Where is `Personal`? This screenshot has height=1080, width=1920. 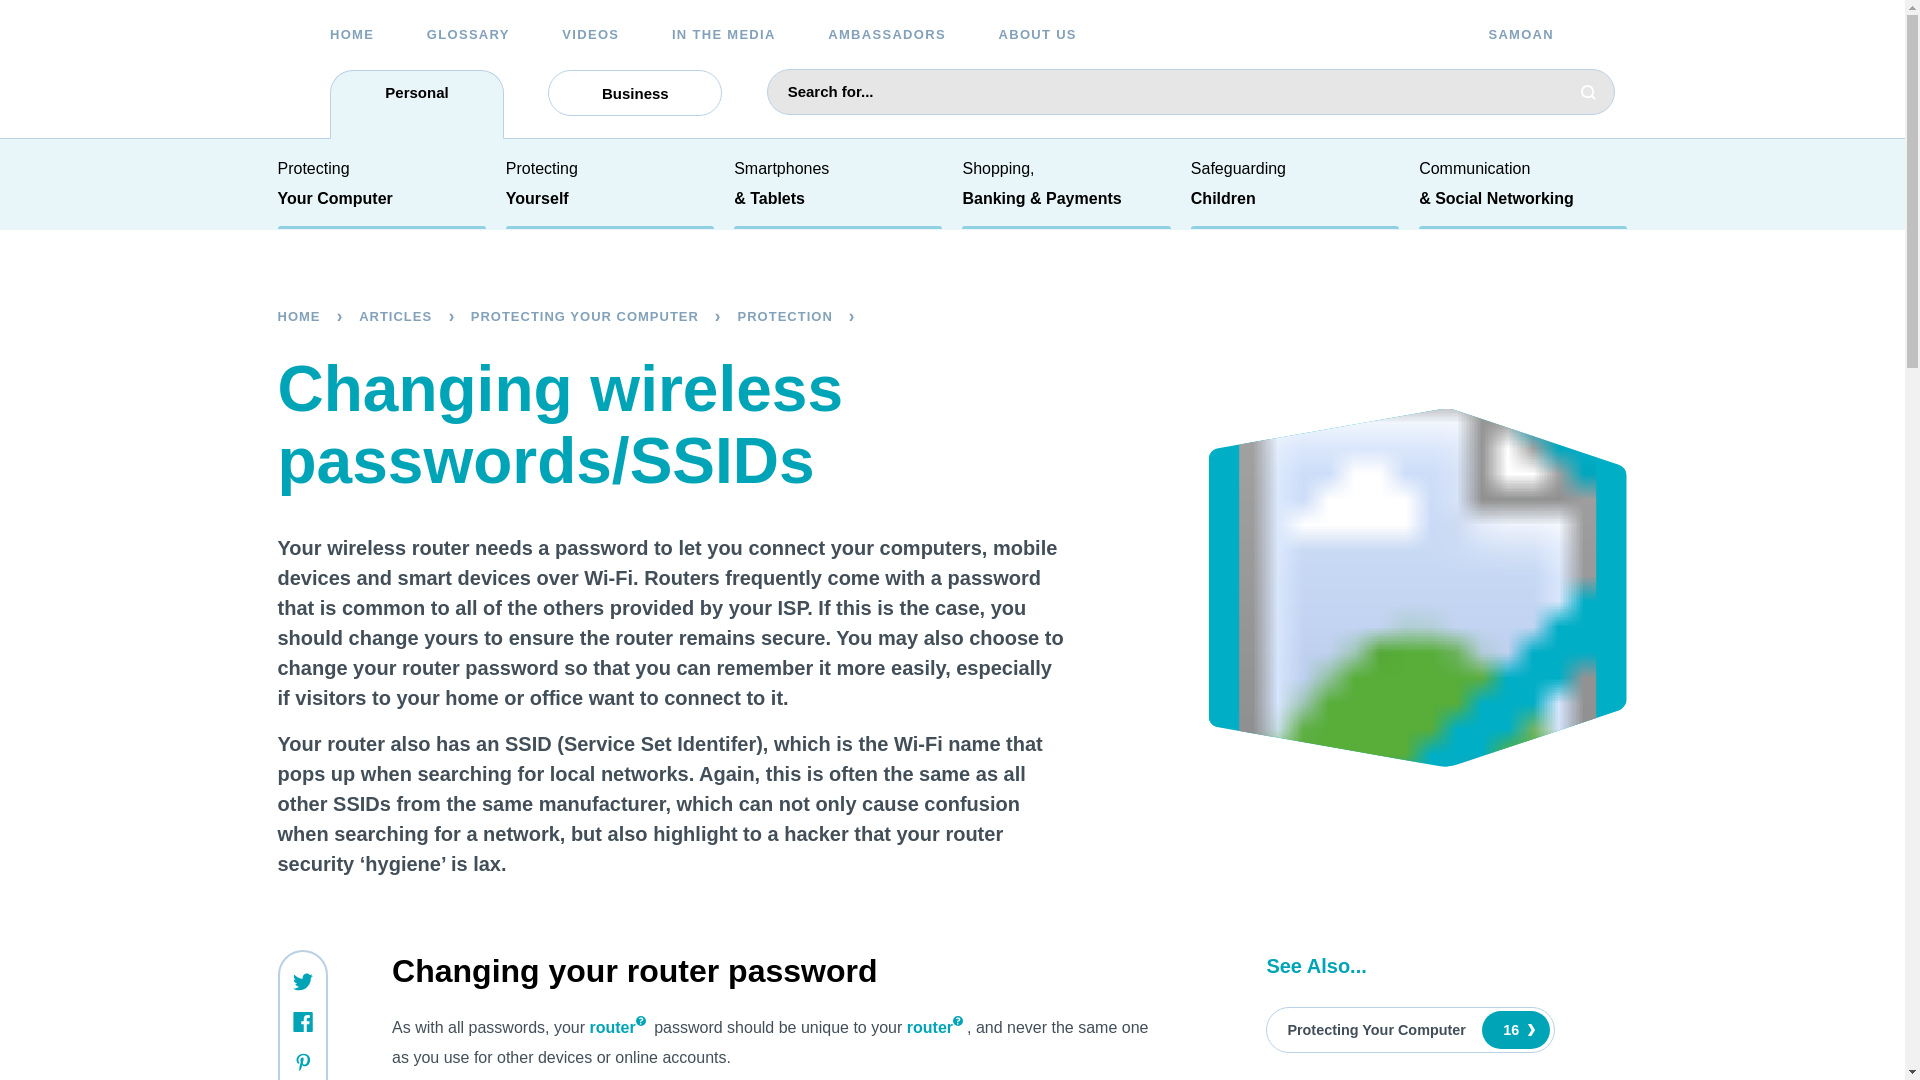 Personal is located at coordinates (416, 104).